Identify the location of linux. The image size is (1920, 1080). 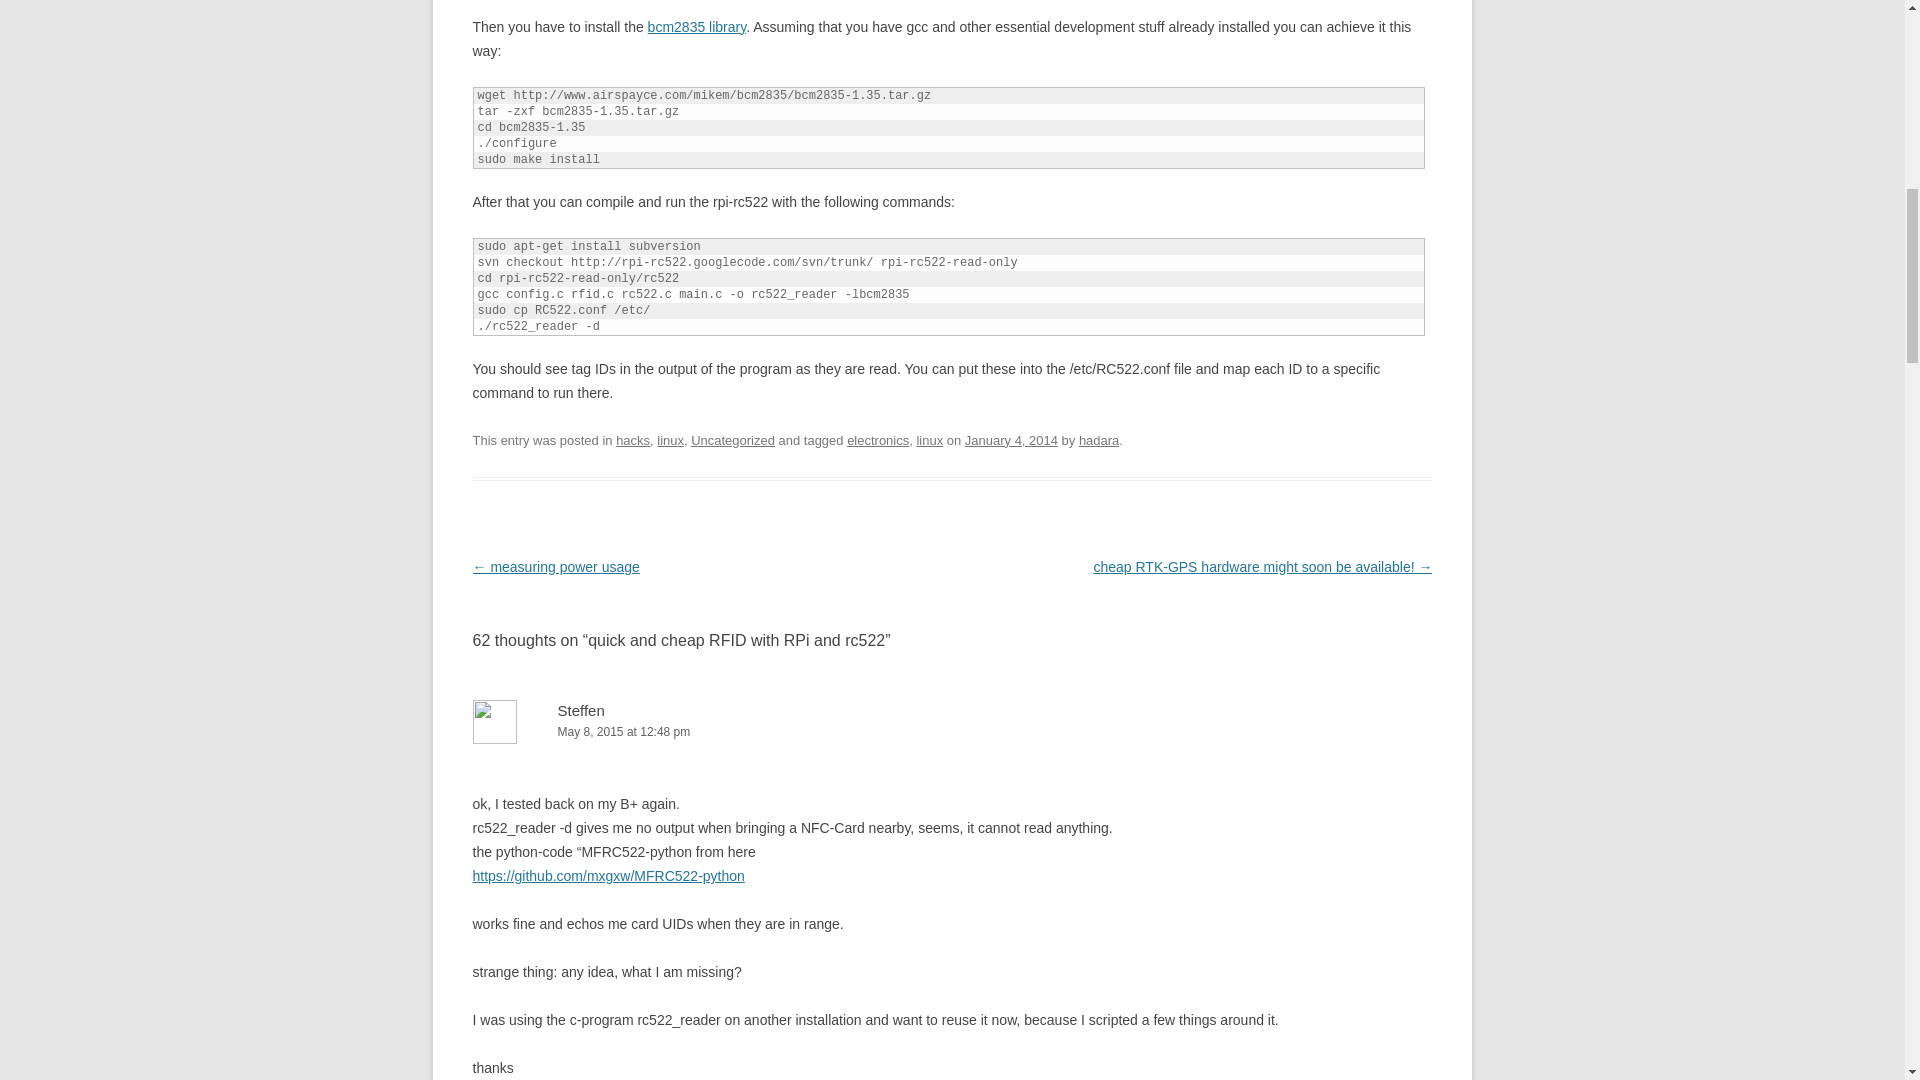
(928, 440).